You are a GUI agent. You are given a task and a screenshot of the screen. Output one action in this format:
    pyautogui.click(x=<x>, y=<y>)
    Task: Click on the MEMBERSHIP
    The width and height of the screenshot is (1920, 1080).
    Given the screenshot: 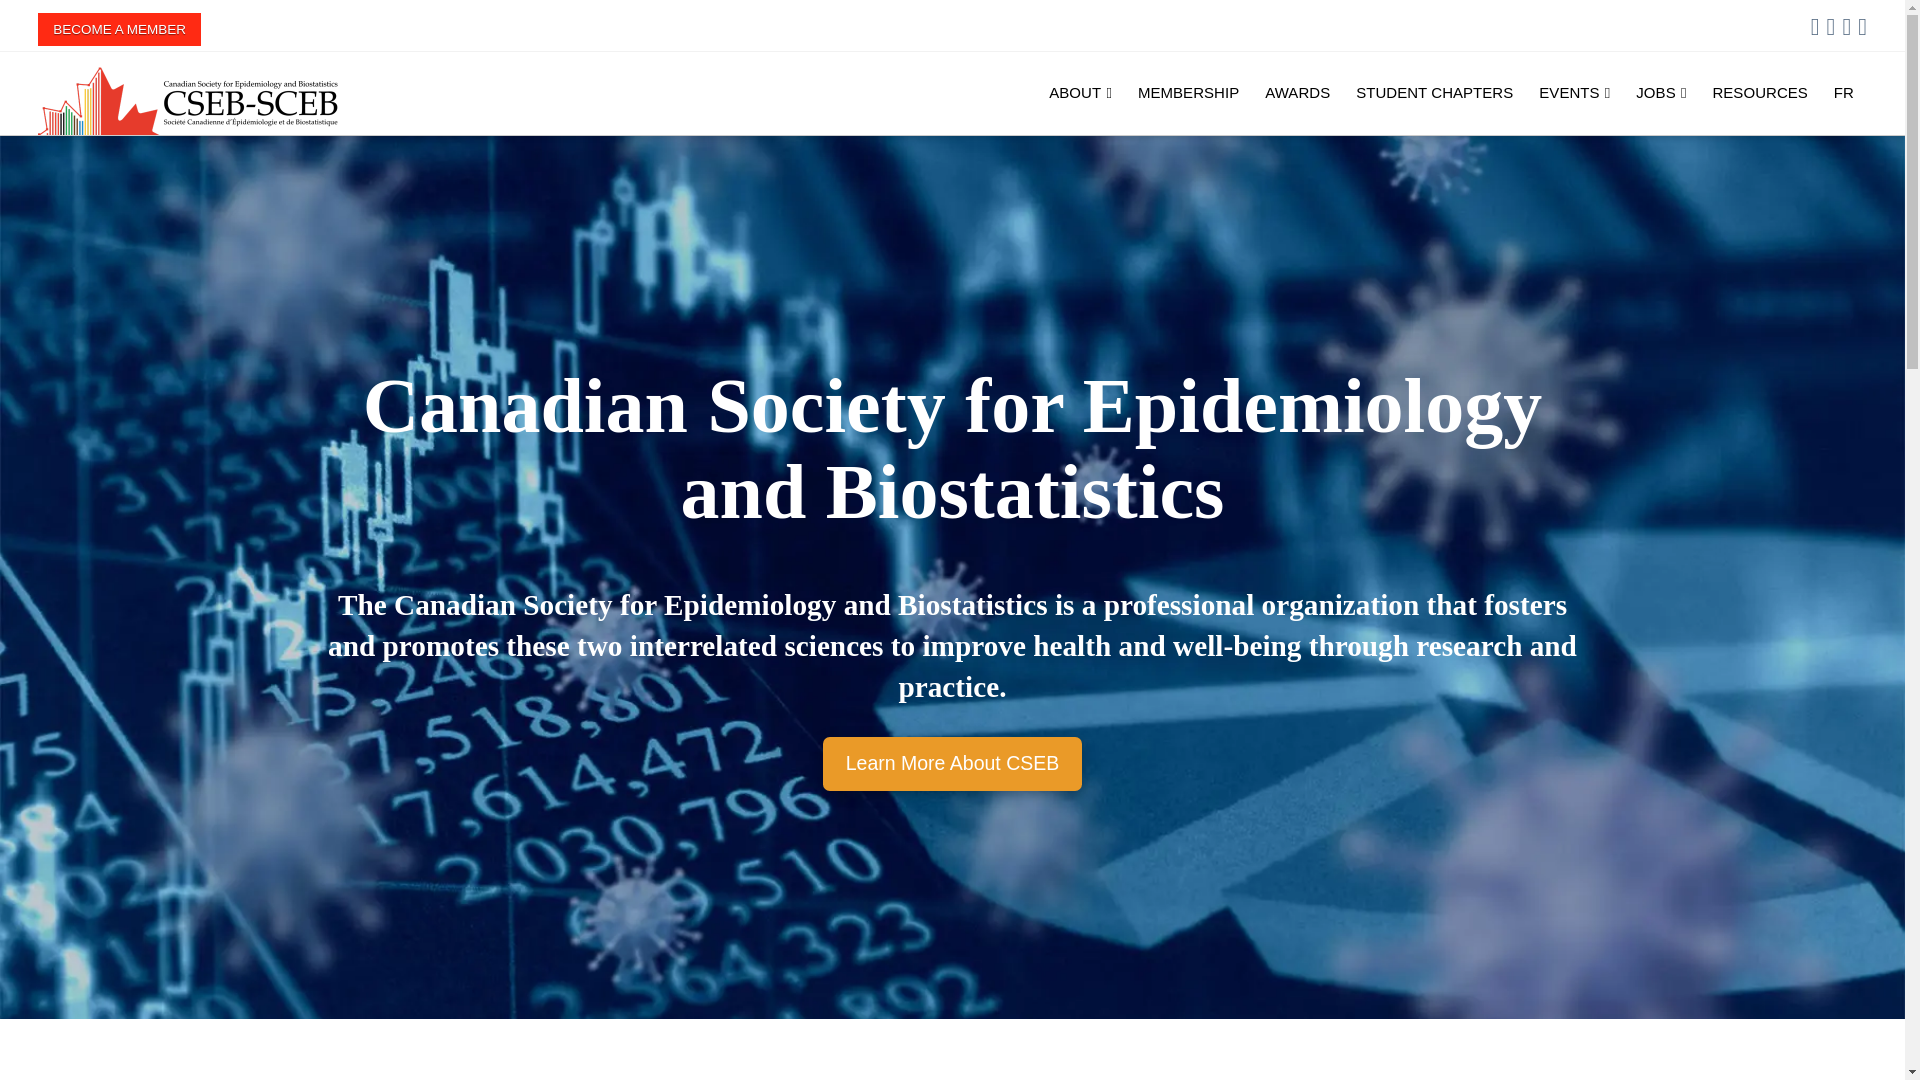 What is the action you would take?
    pyautogui.click(x=1188, y=91)
    